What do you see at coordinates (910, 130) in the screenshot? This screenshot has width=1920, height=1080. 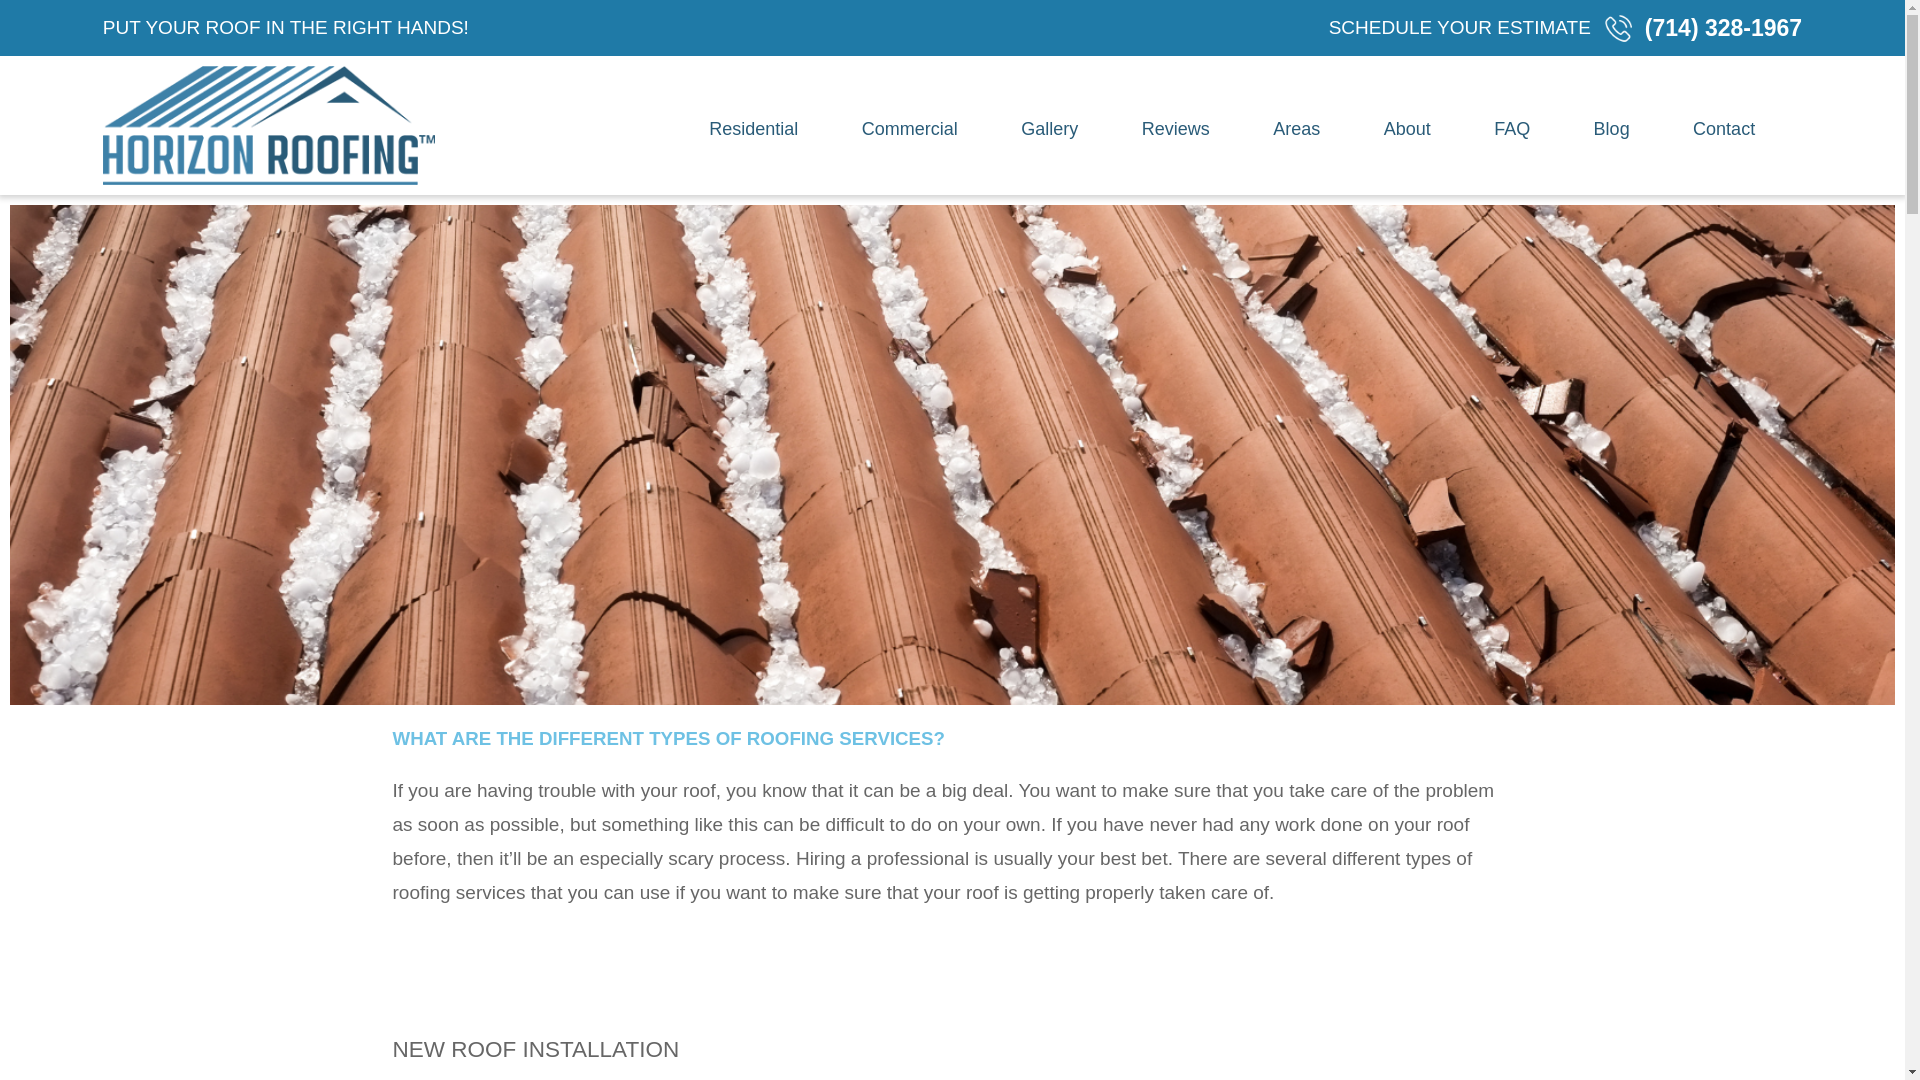 I see `Commercial` at bounding box center [910, 130].